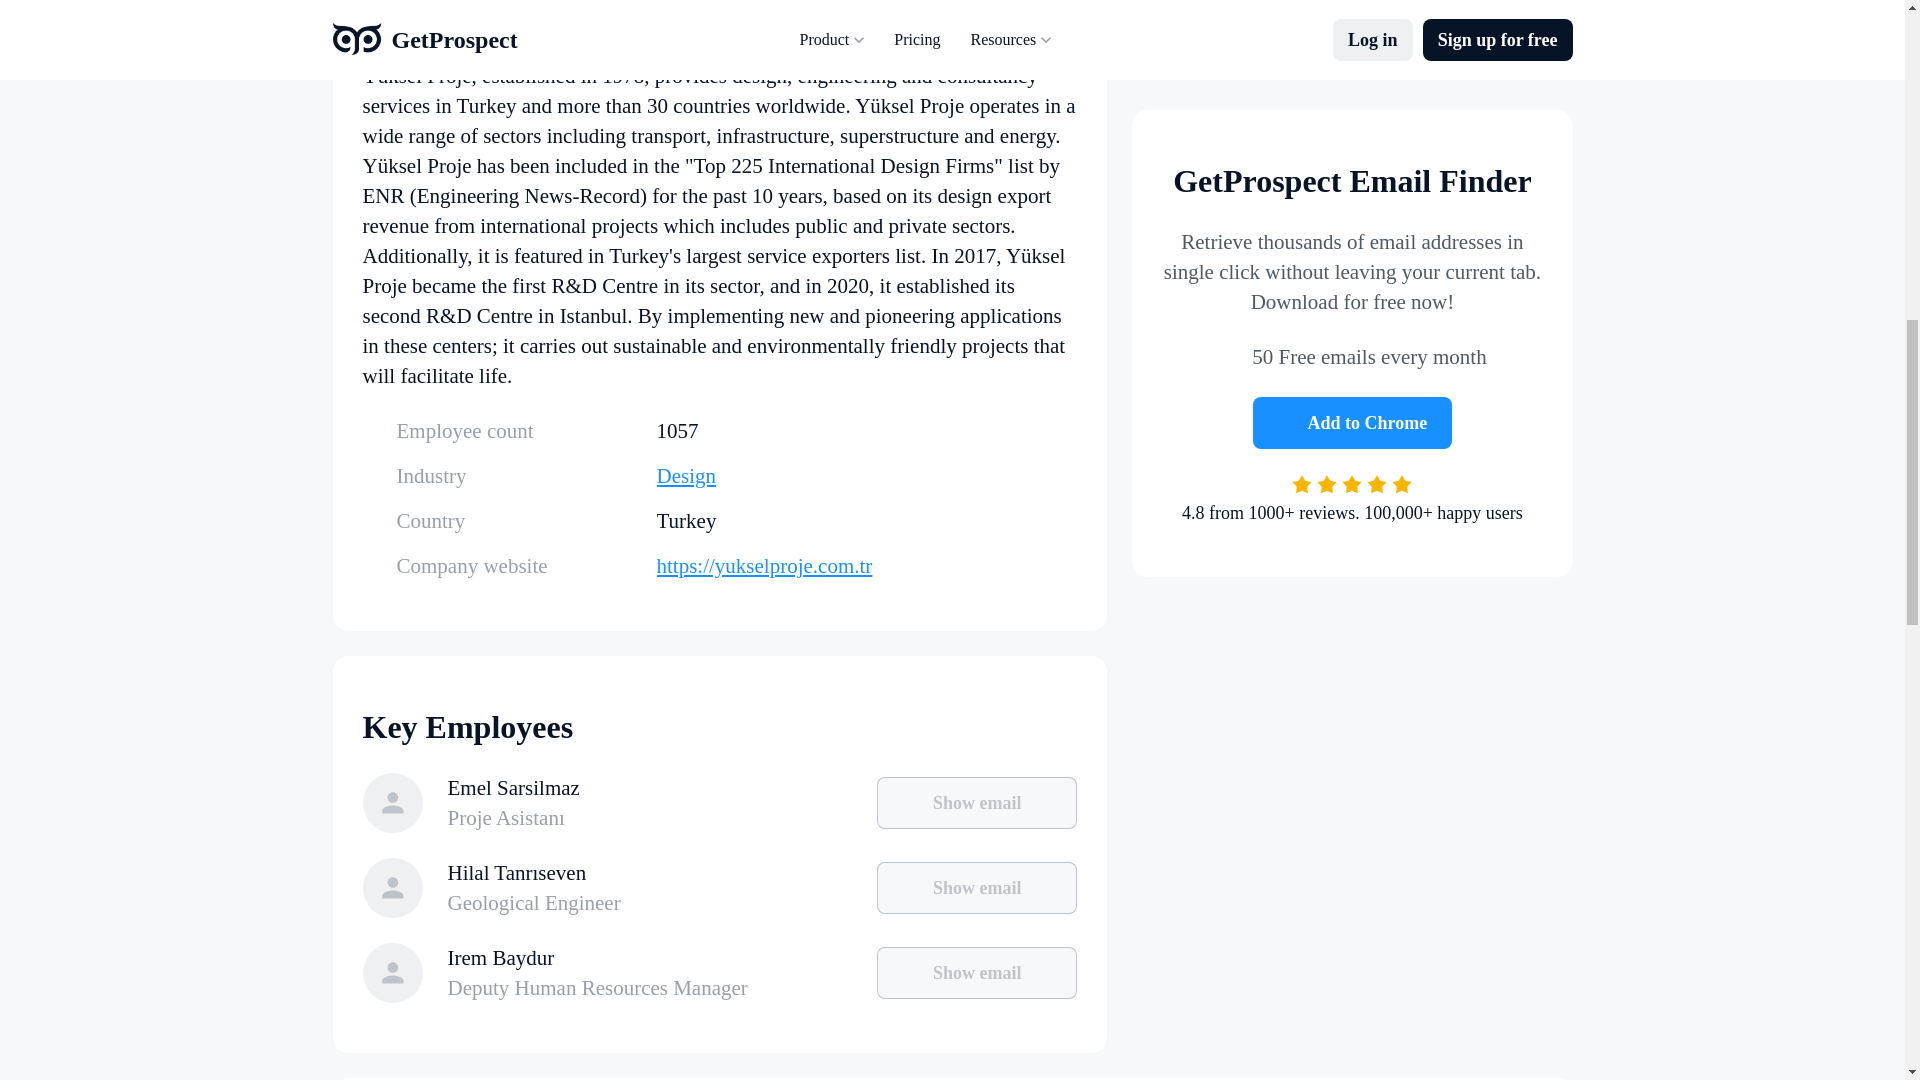 This screenshot has width=1920, height=1080. What do you see at coordinates (977, 887) in the screenshot?
I see `Show email` at bounding box center [977, 887].